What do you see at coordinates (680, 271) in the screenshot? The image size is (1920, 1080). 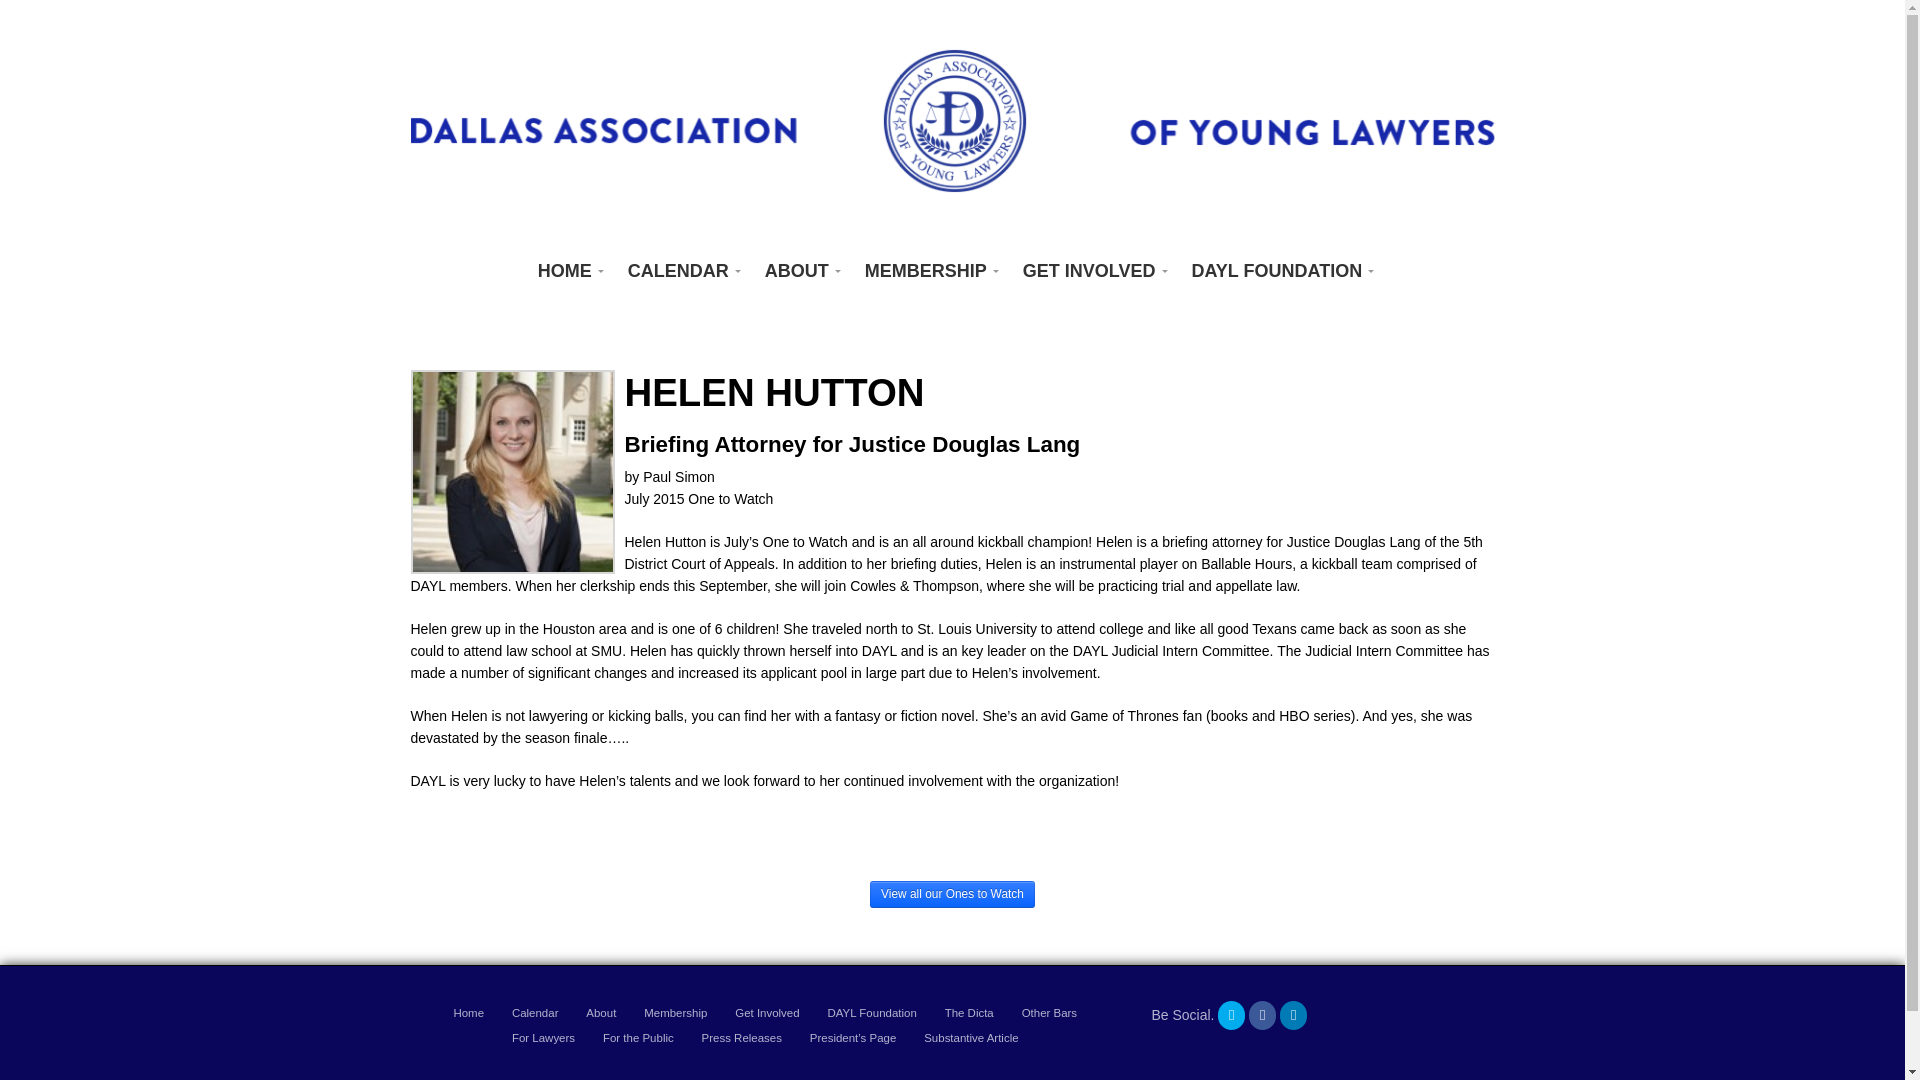 I see `CALENDAR` at bounding box center [680, 271].